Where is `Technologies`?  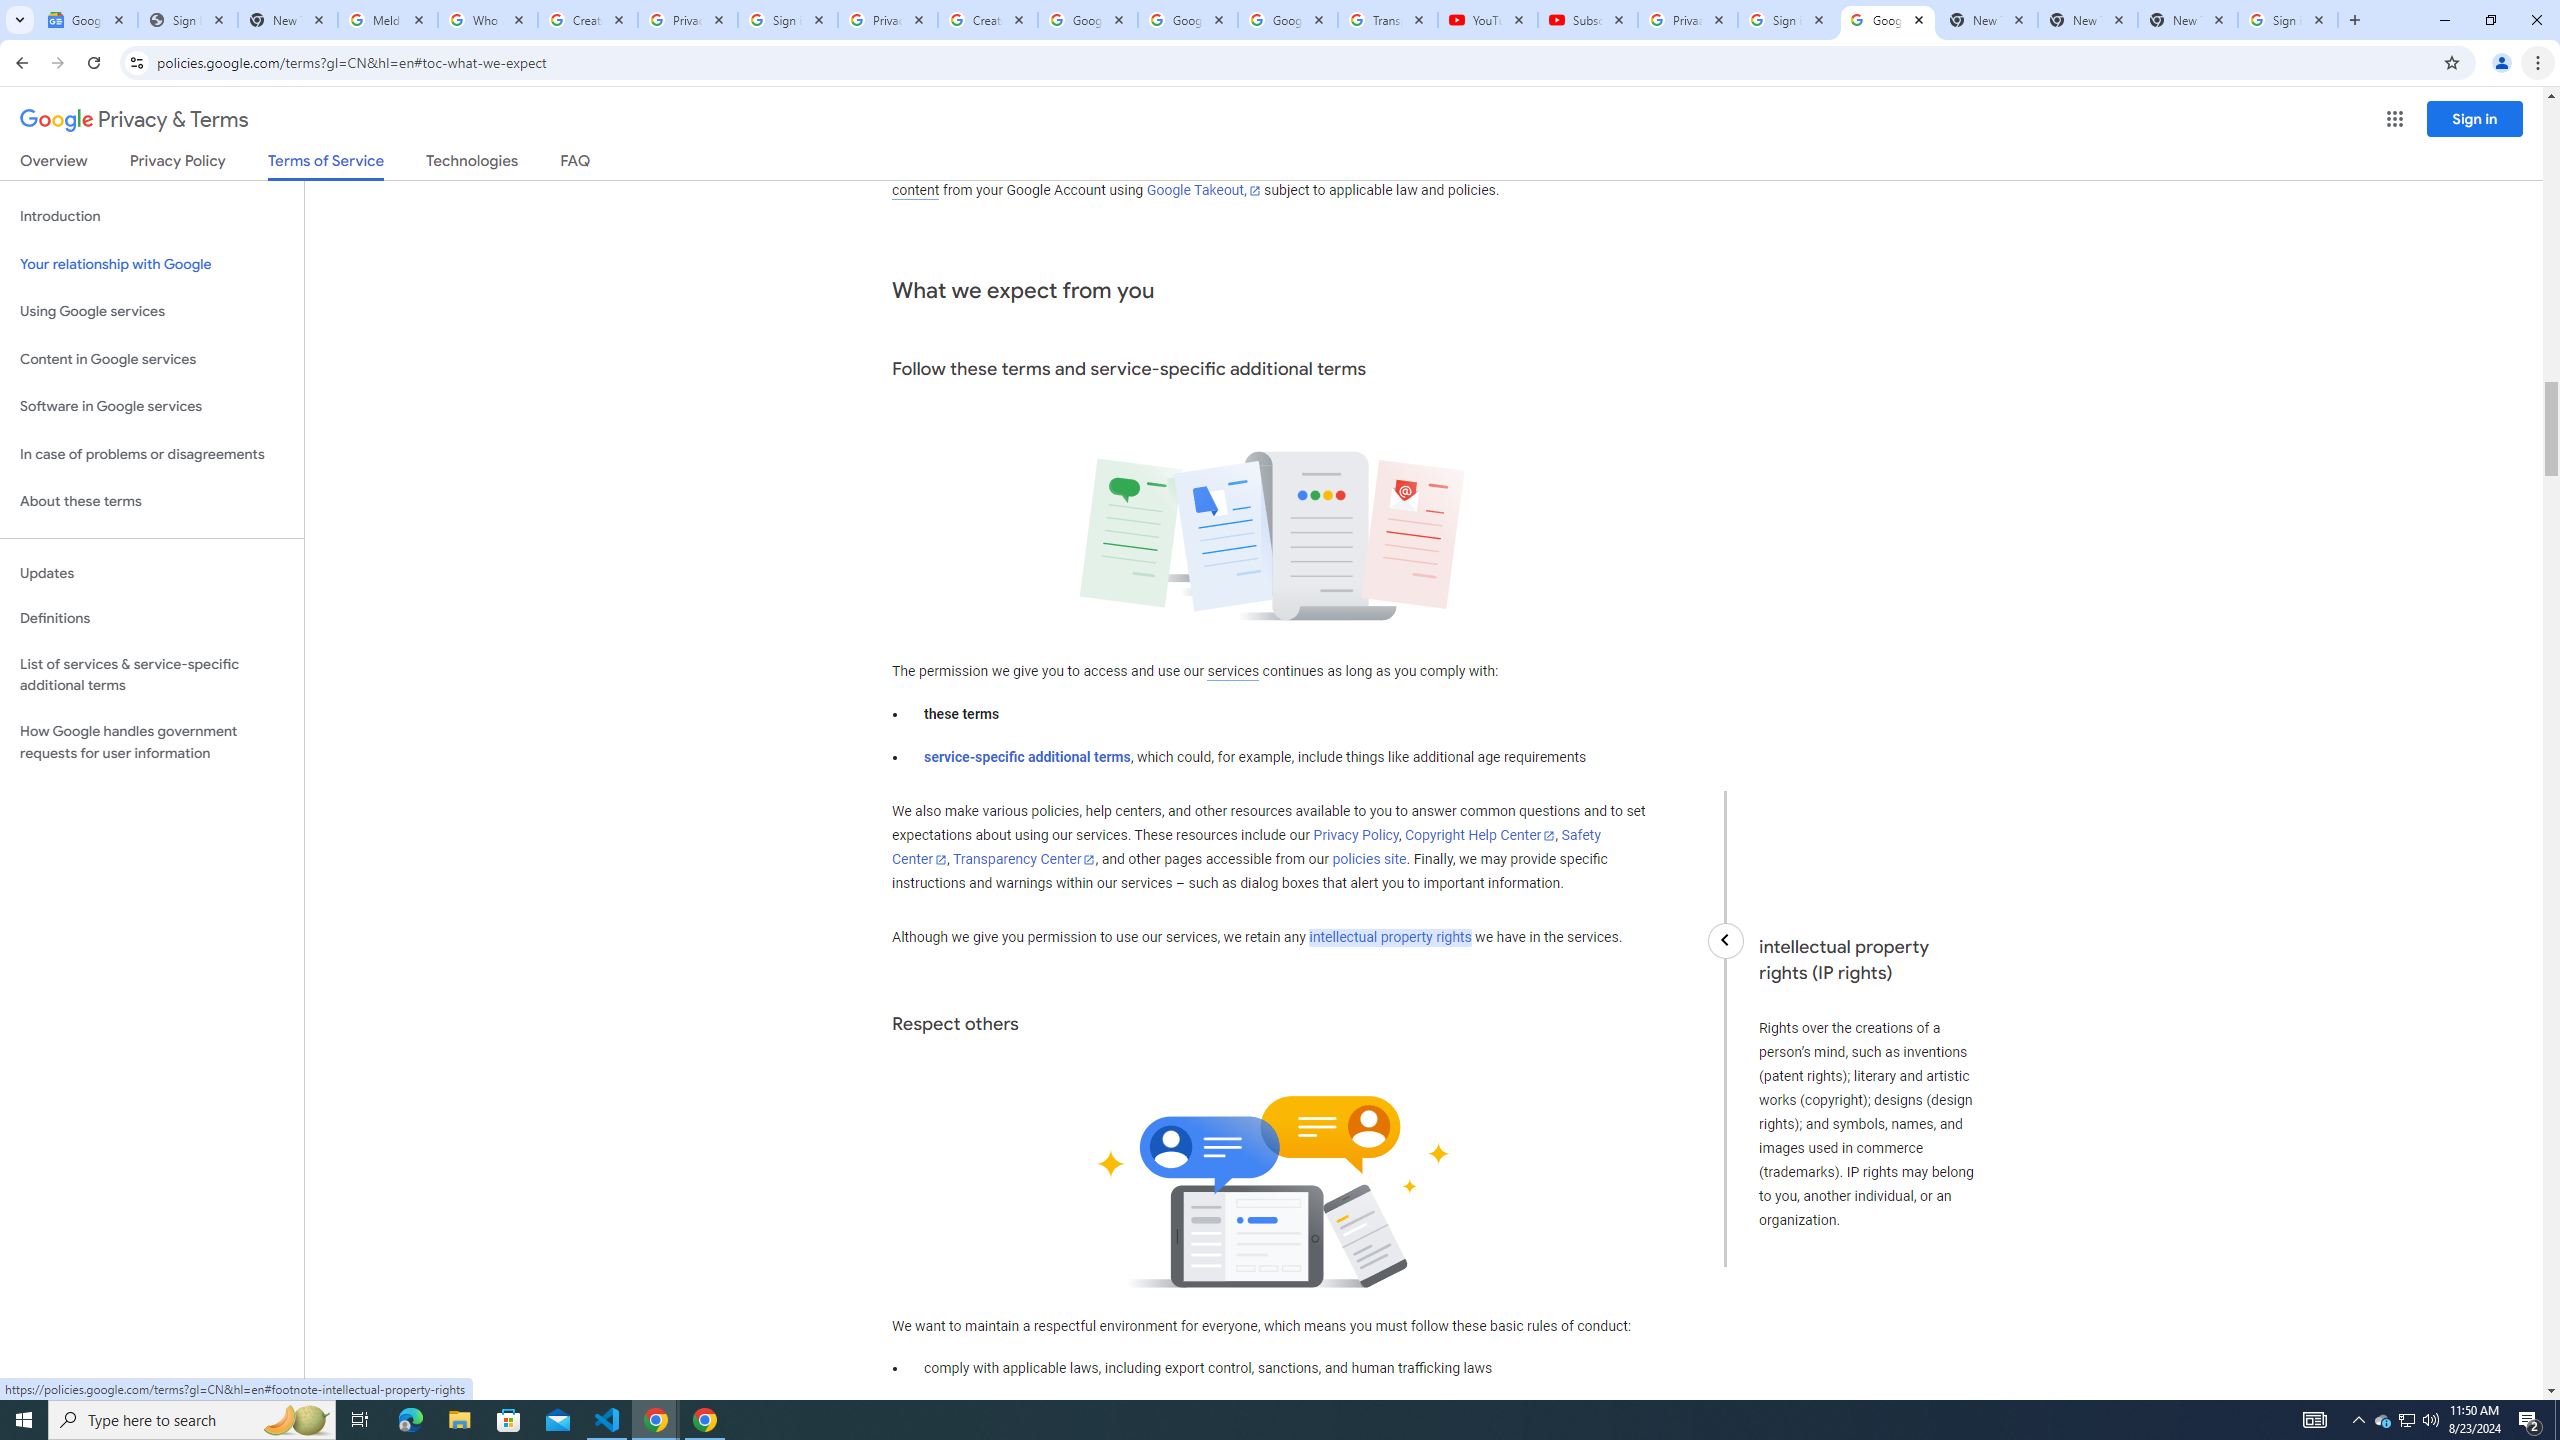
Technologies is located at coordinates (472, 164).